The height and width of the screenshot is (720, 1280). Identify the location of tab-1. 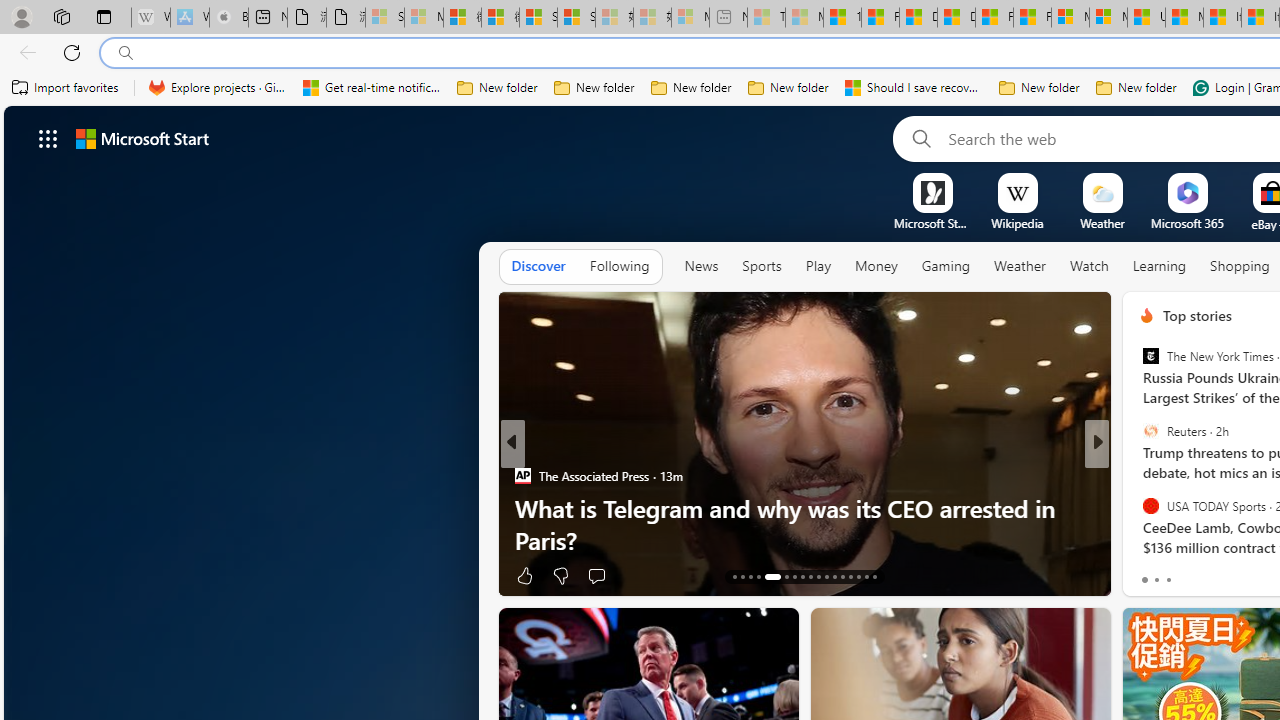
(1156, 580).